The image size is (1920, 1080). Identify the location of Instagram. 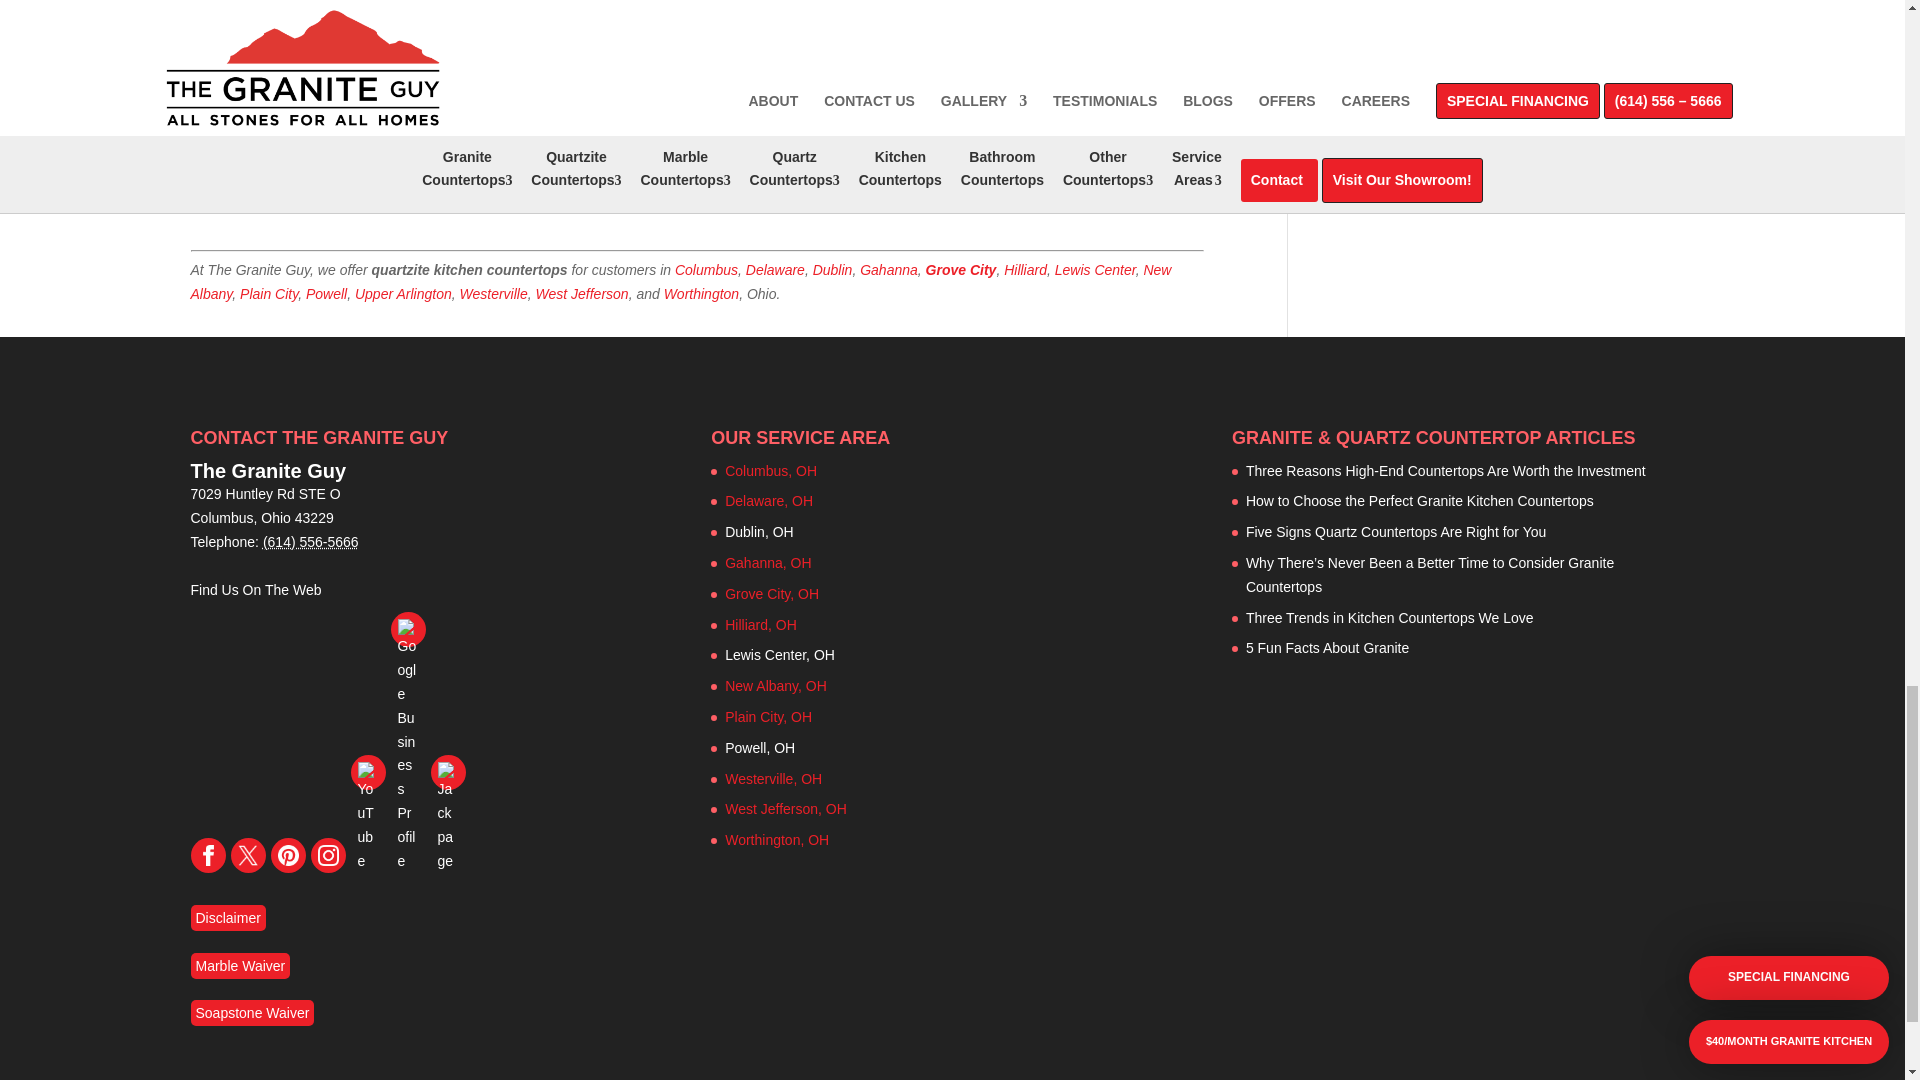
(328, 855).